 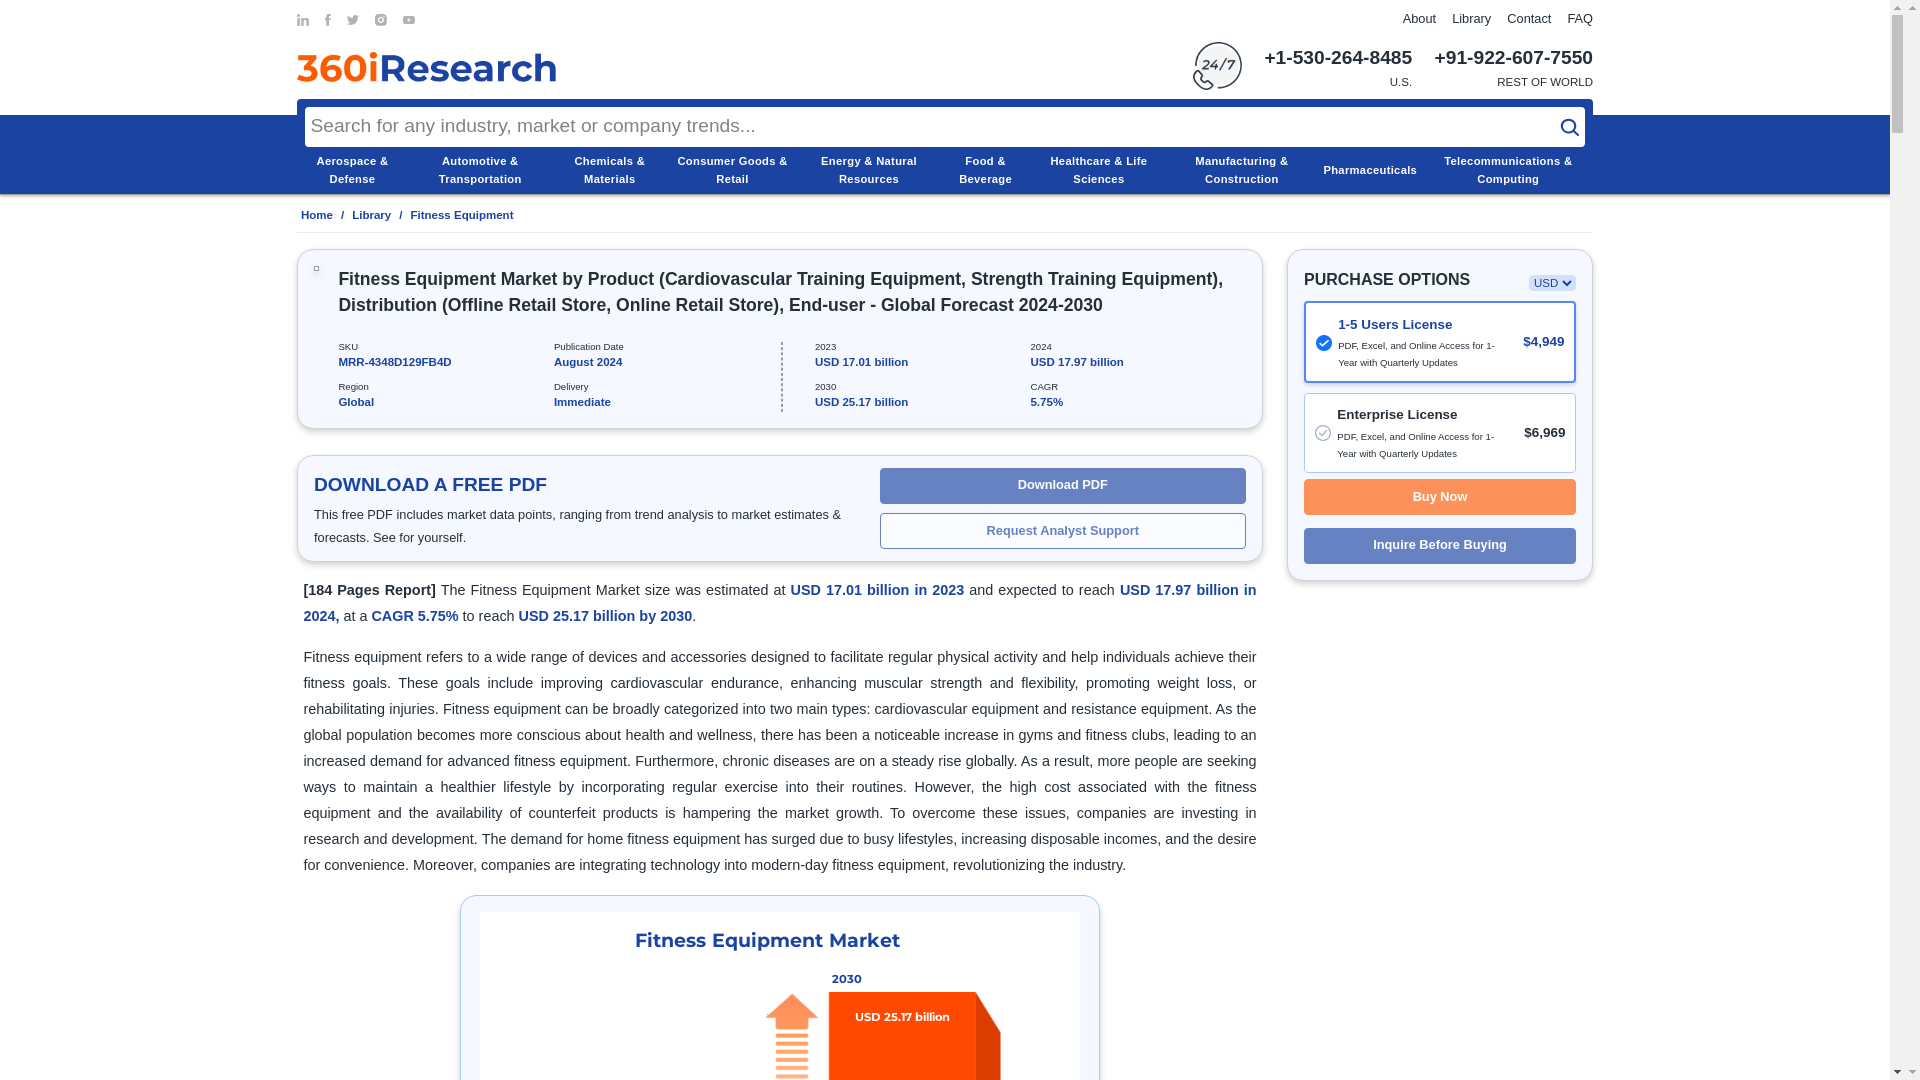 I want to click on Home, so click(x=314, y=215).